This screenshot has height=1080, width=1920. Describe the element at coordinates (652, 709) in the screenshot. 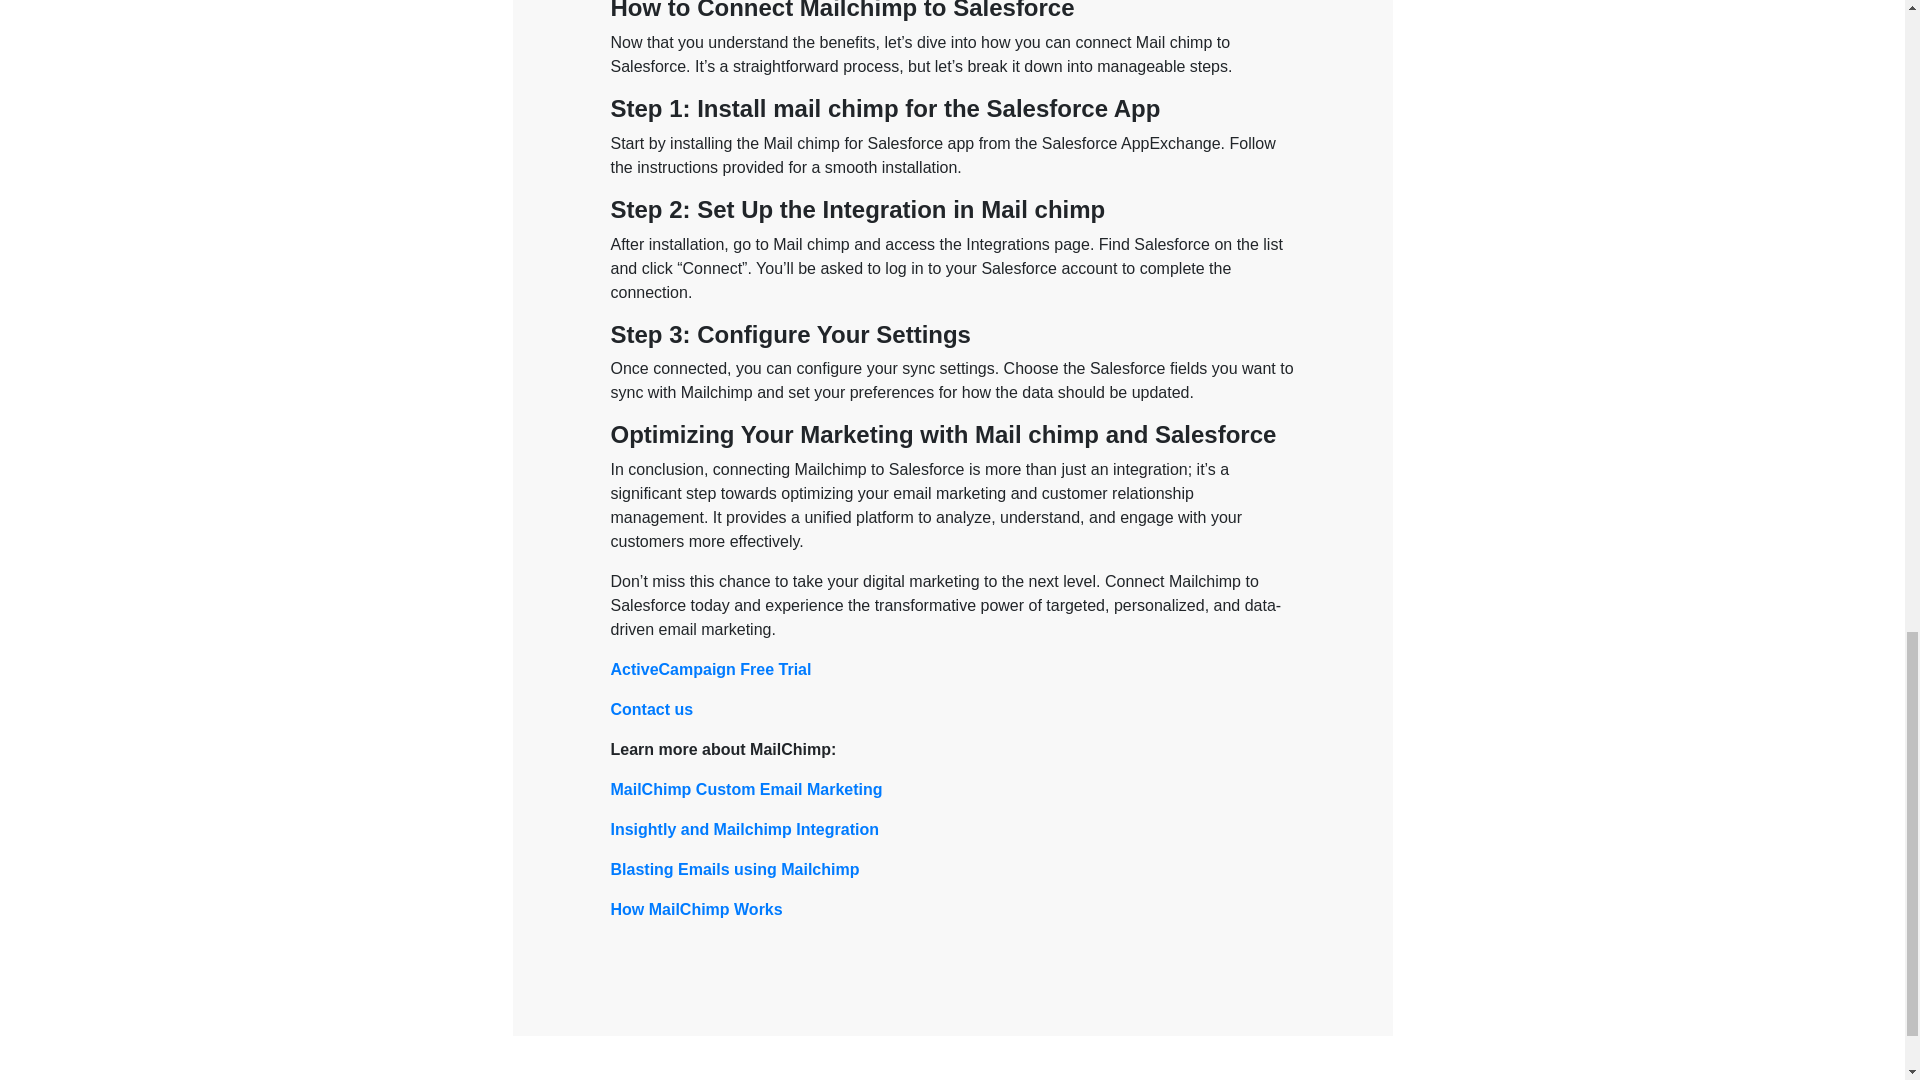

I see `Contact us` at that location.